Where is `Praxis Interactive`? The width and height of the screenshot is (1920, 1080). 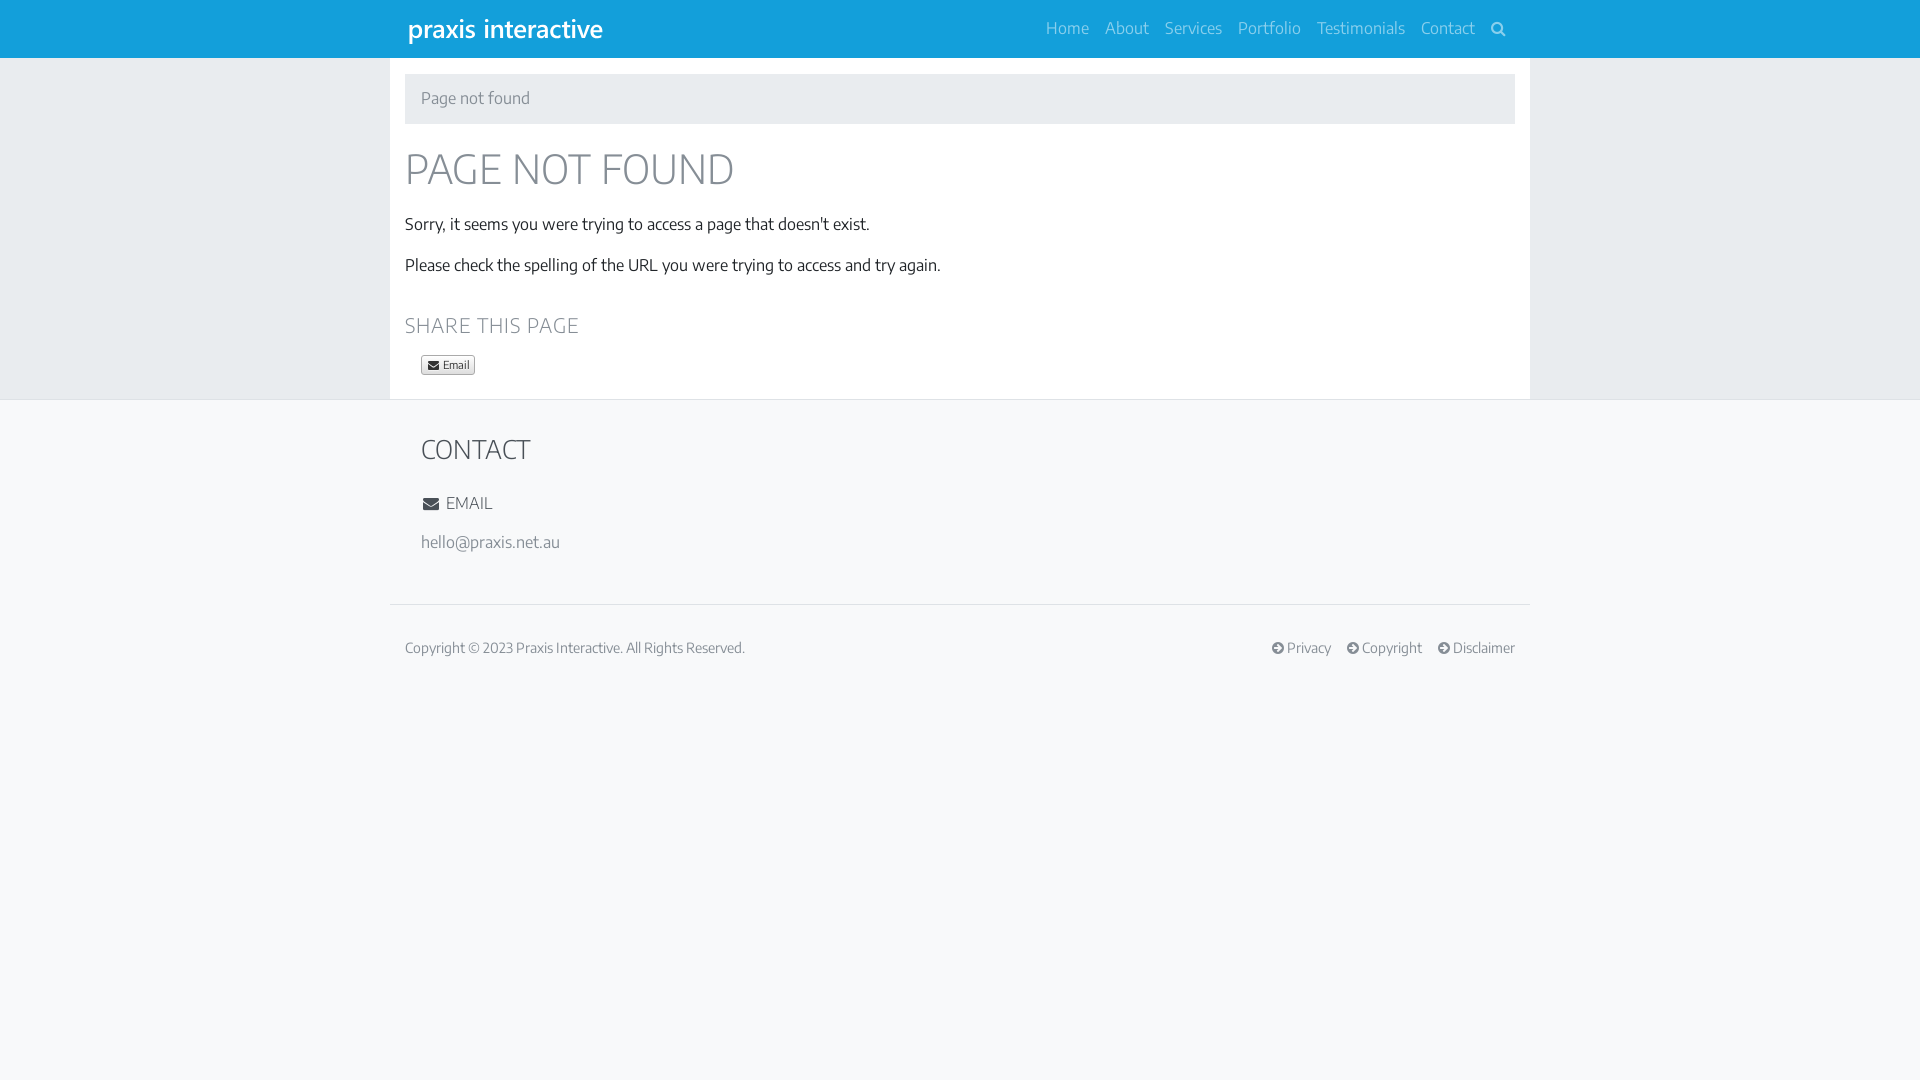 Praxis Interactive is located at coordinates (568, 648).